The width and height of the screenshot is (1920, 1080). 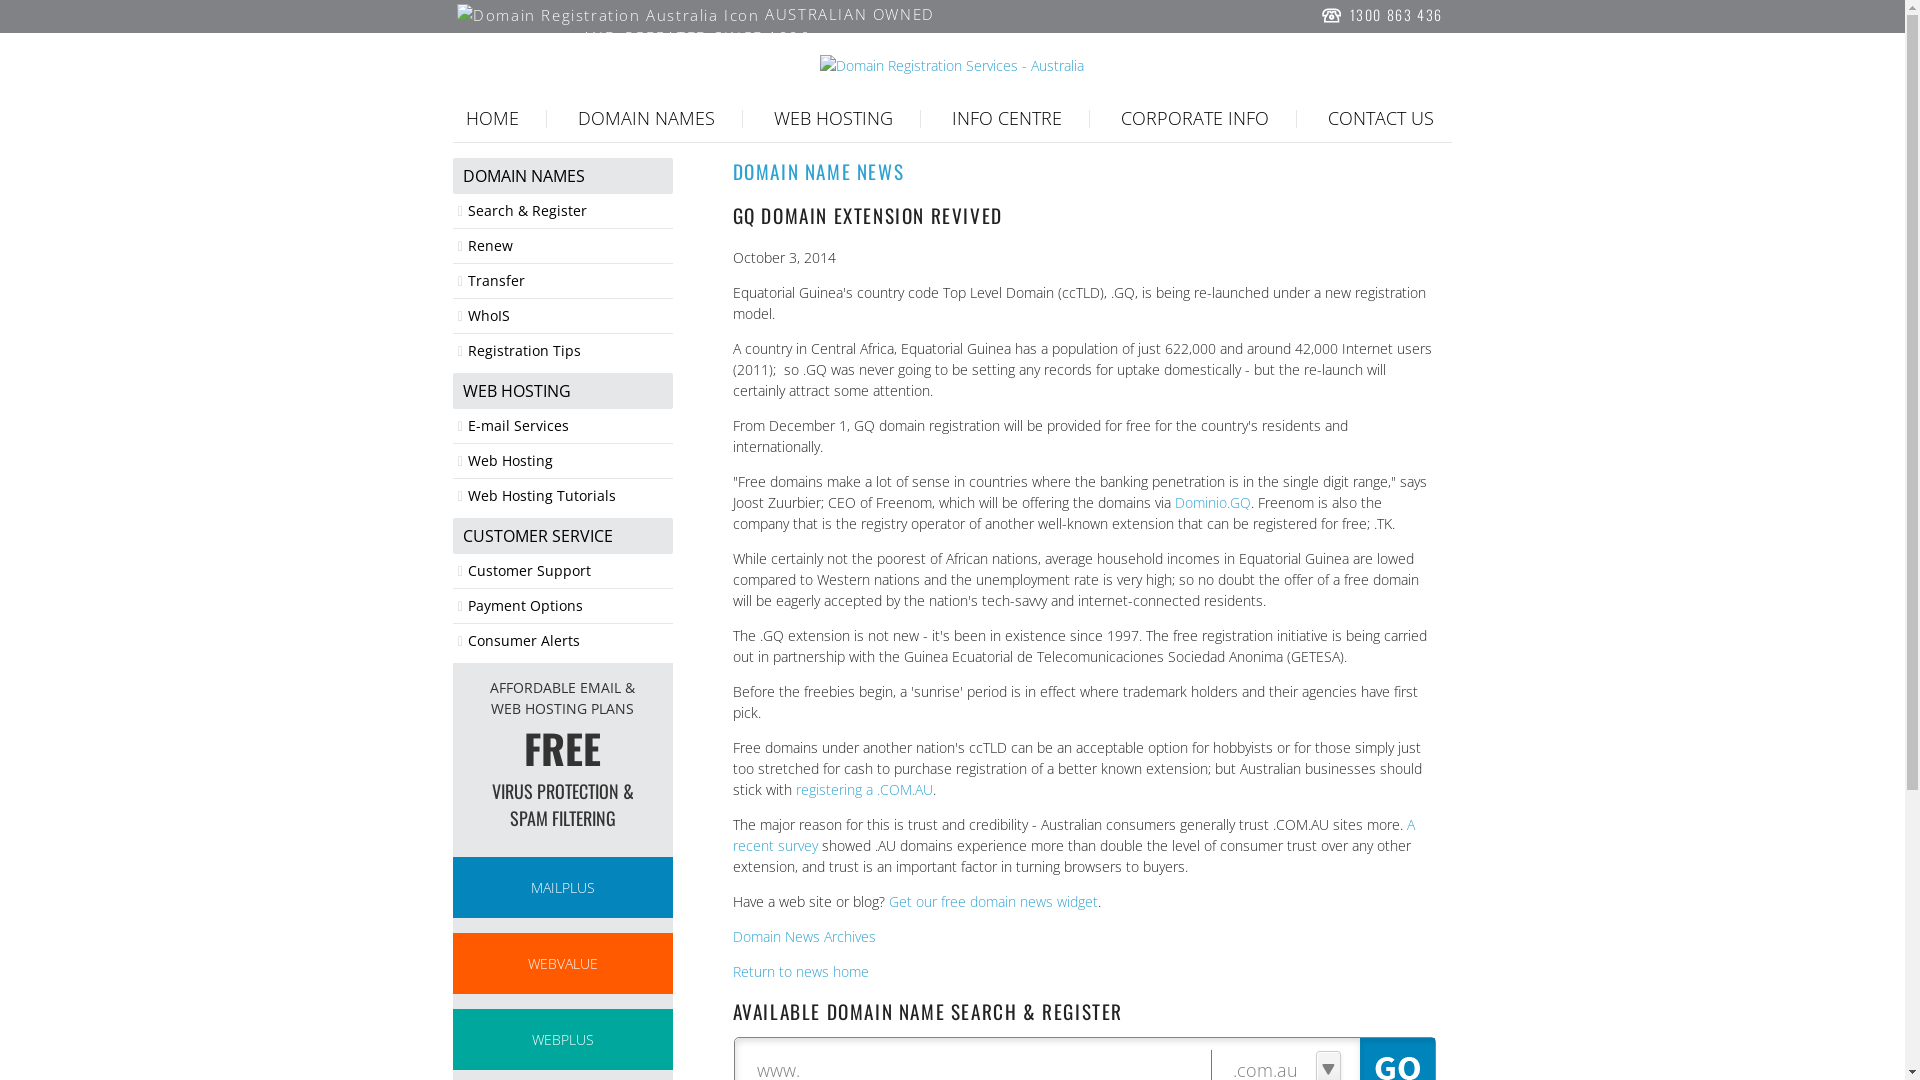 What do you see at coordinates (523, 606) in the screenshot?
I see `Payment Options` at bounding box center [523, 606].